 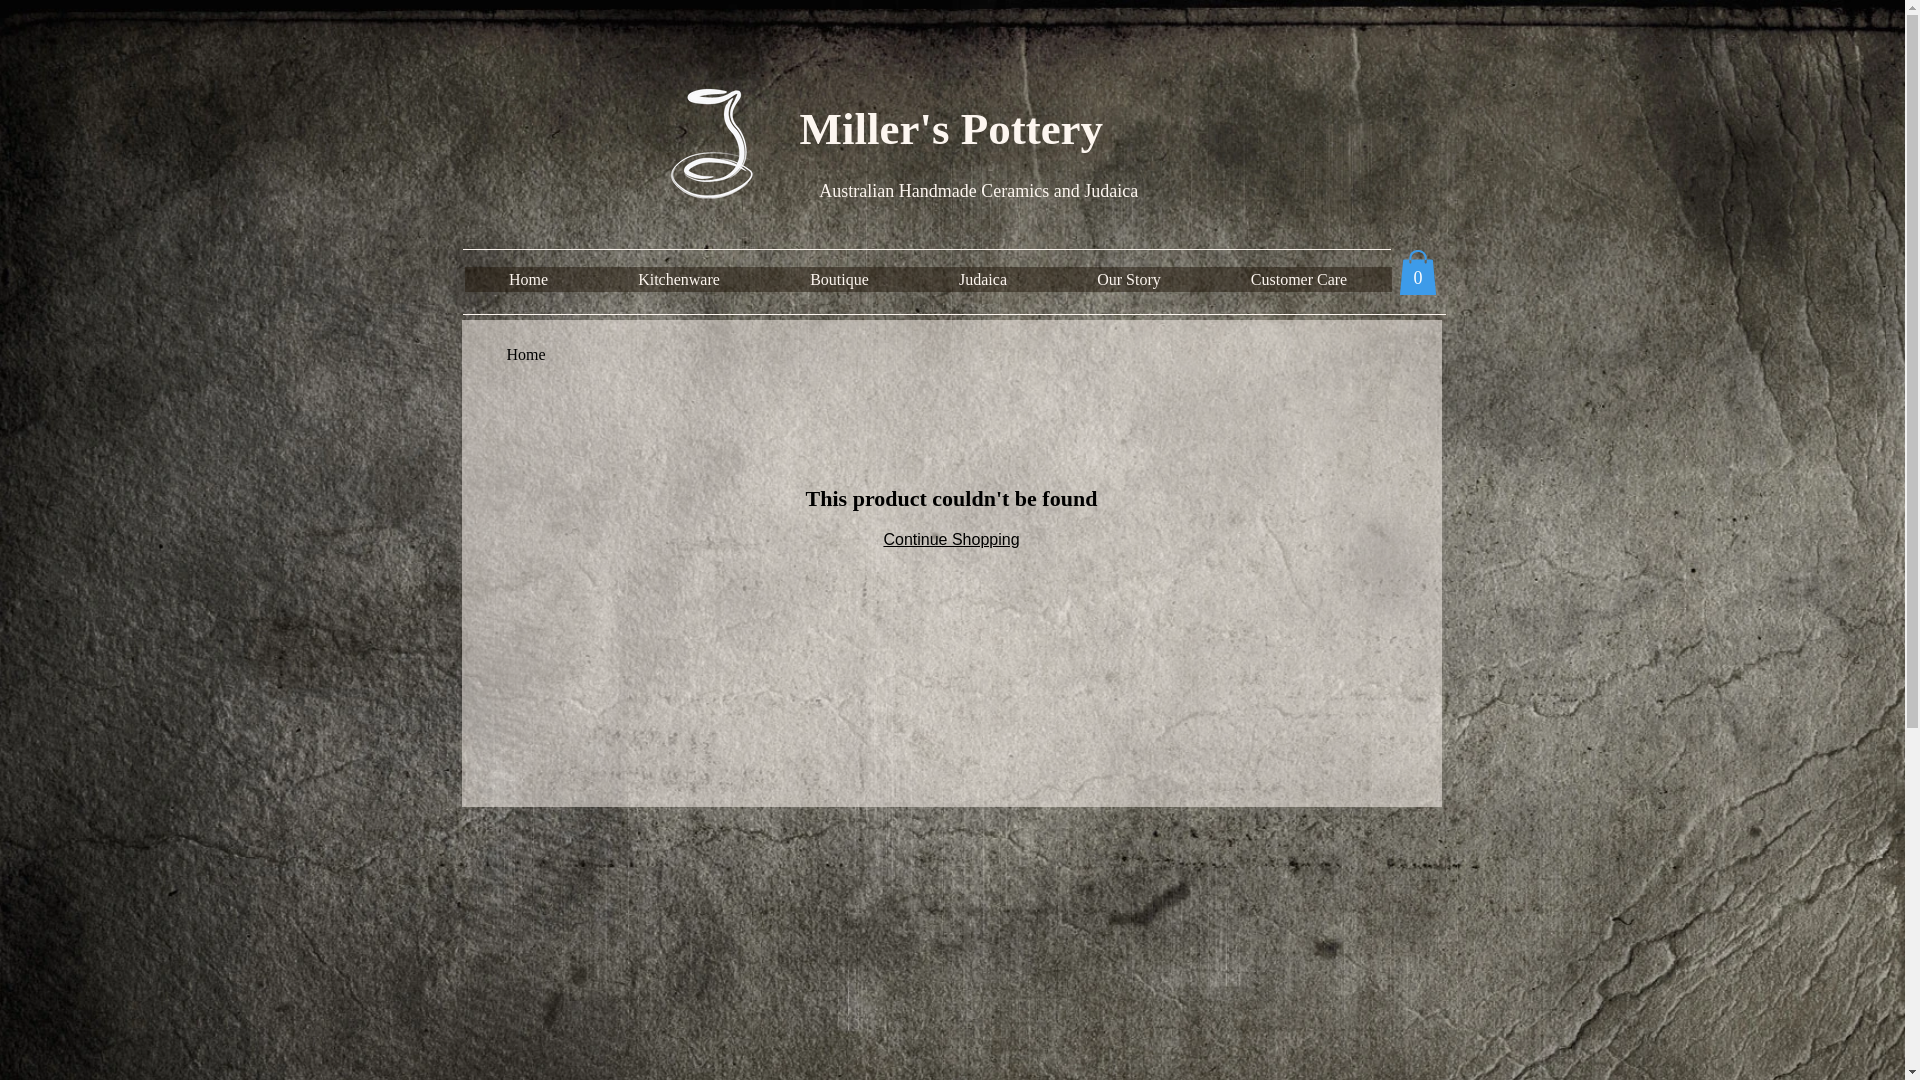 I want to click on Miller's Pottery, so click(x=713, y=144).